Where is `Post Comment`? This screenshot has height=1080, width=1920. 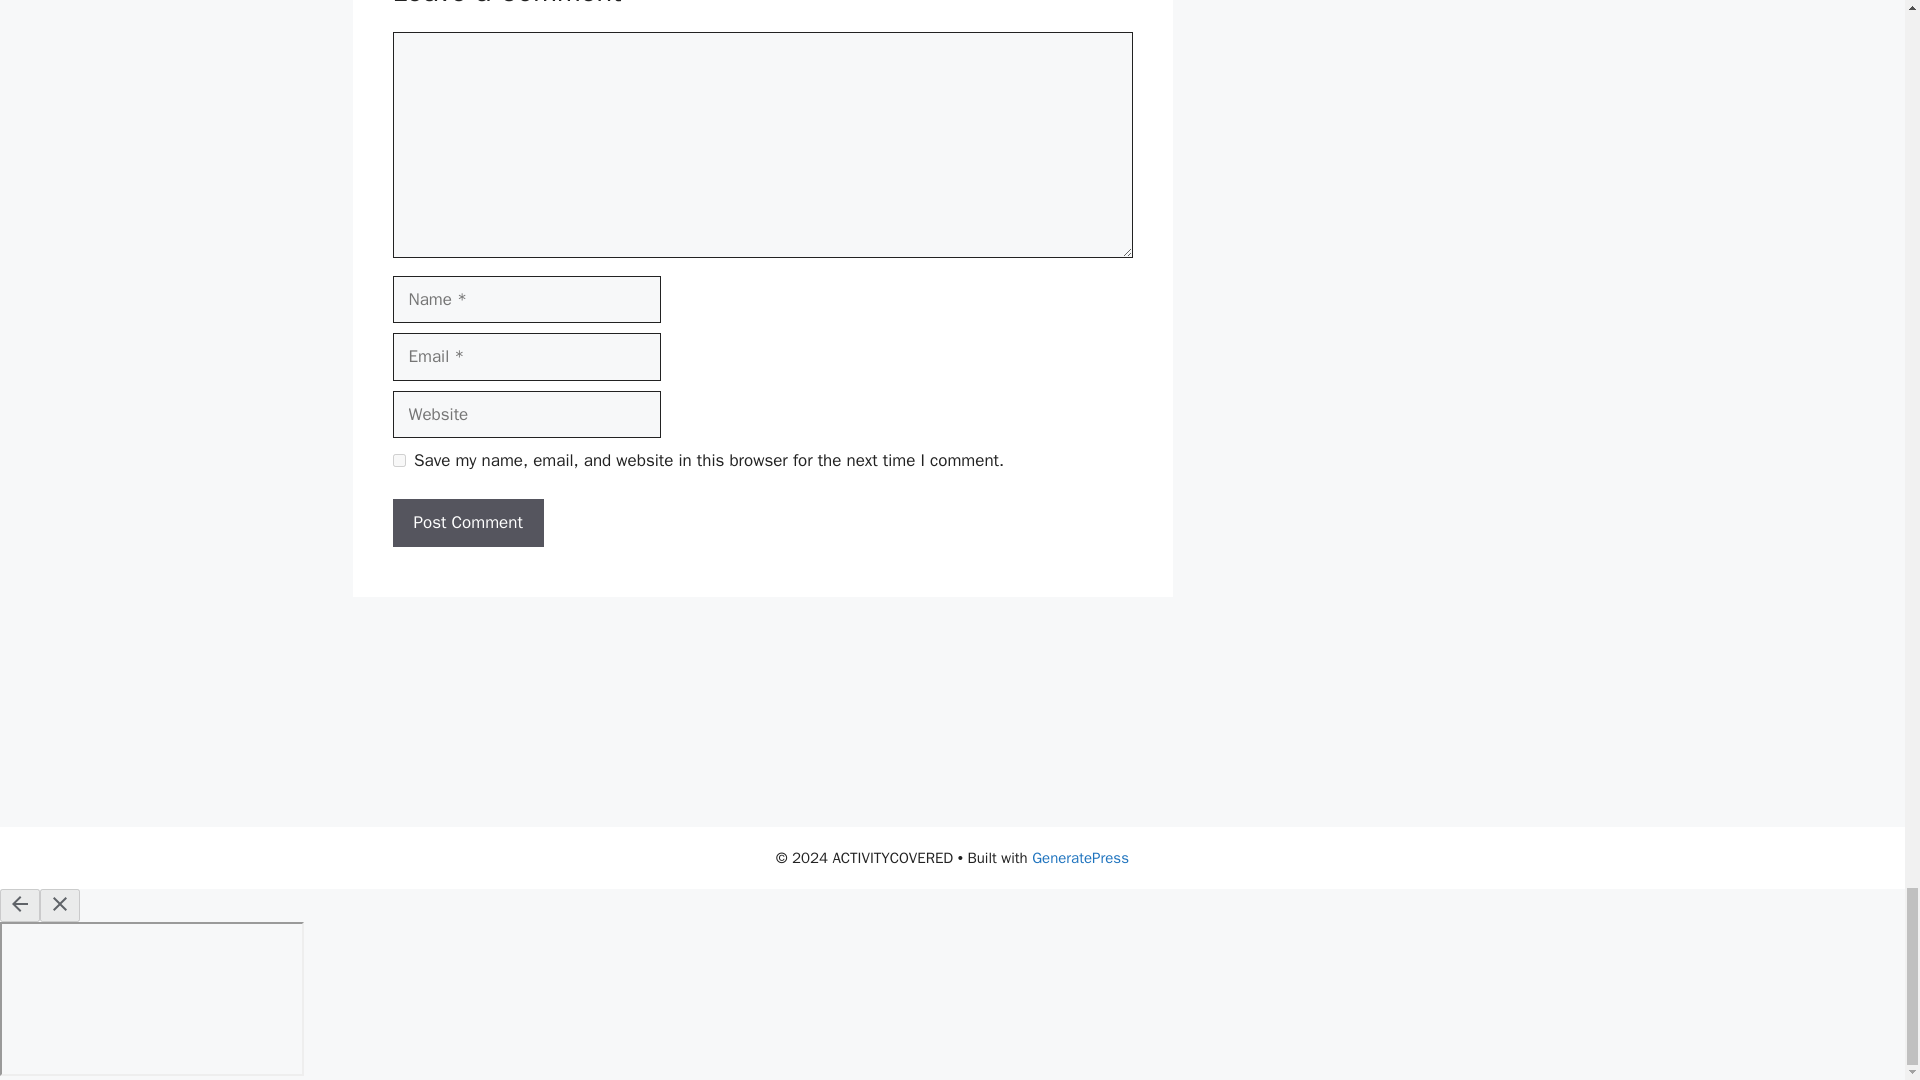 Post Comment is located at coordinates (467, 522).